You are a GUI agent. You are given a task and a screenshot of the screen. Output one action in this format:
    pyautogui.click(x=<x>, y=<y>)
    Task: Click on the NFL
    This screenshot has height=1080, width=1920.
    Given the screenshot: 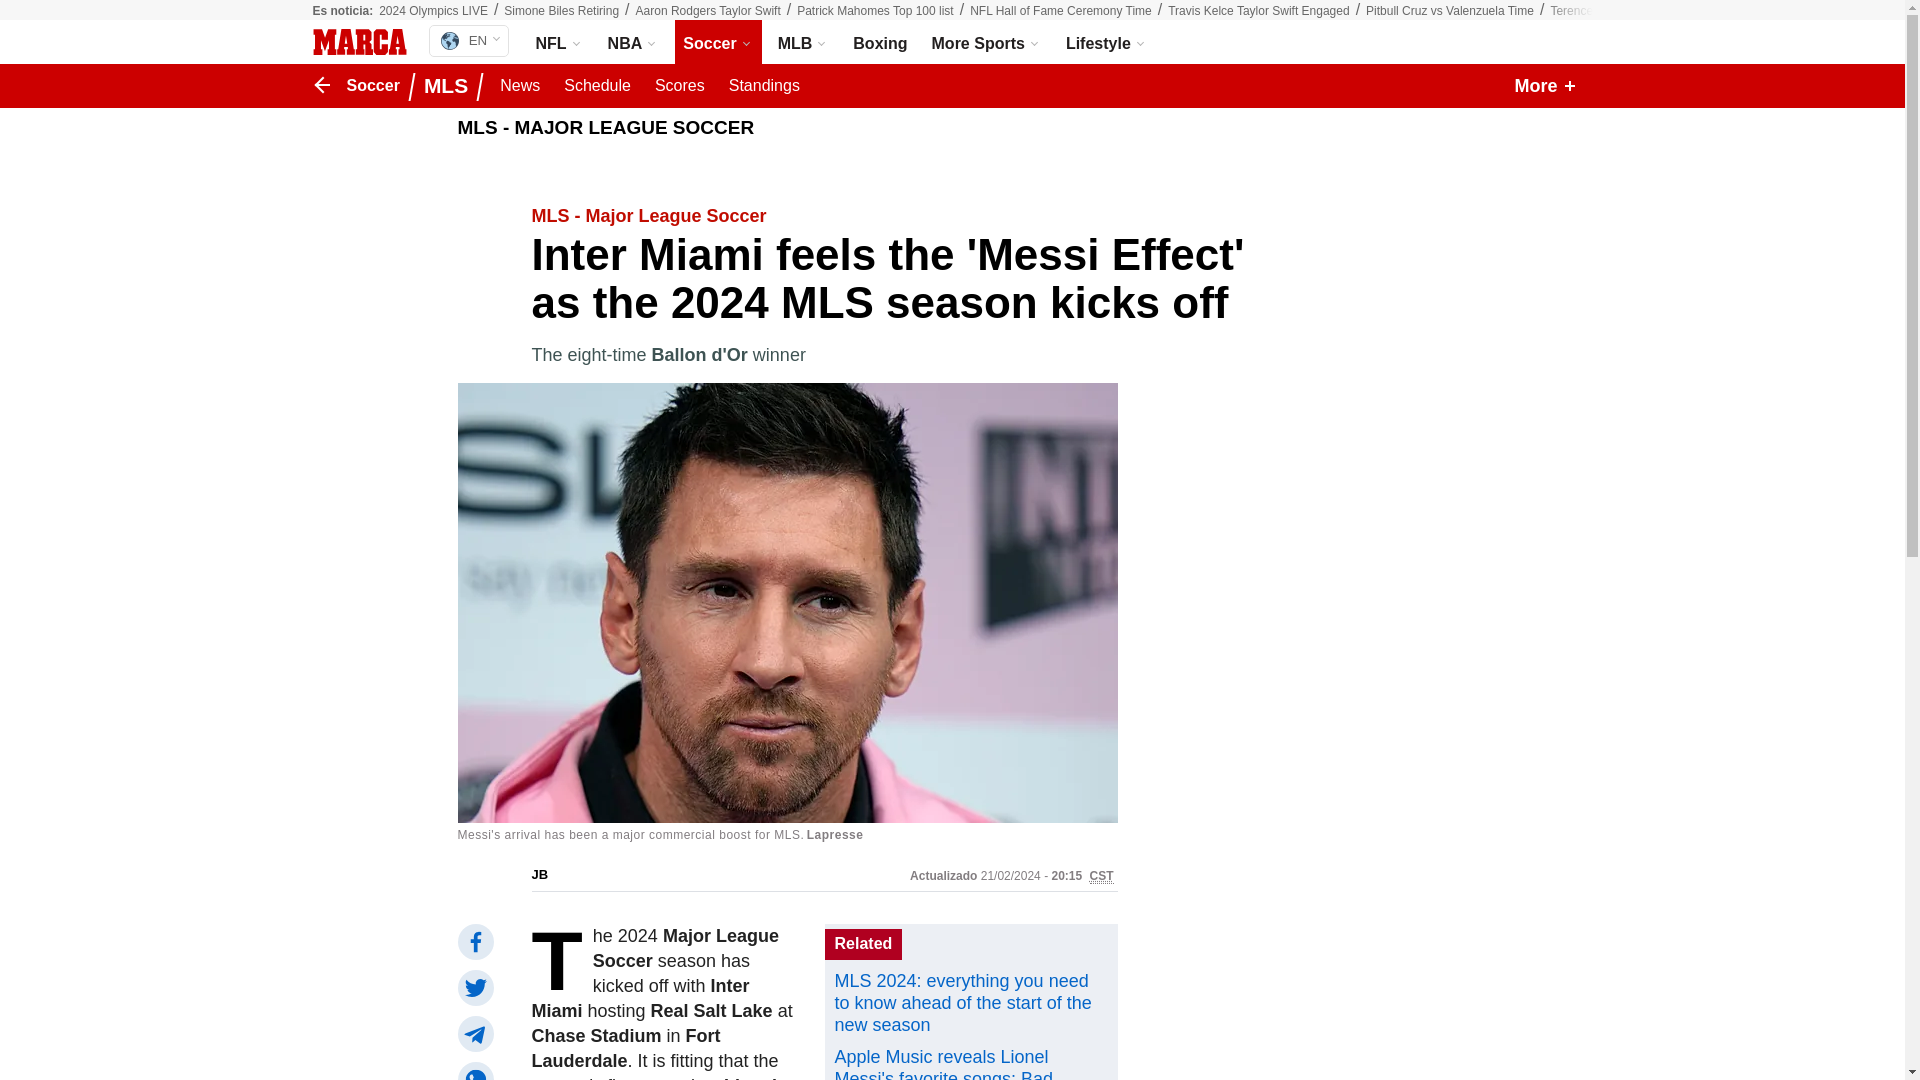 What is the action you would take?
    pyautogui.click(x=1450, y=11)
    